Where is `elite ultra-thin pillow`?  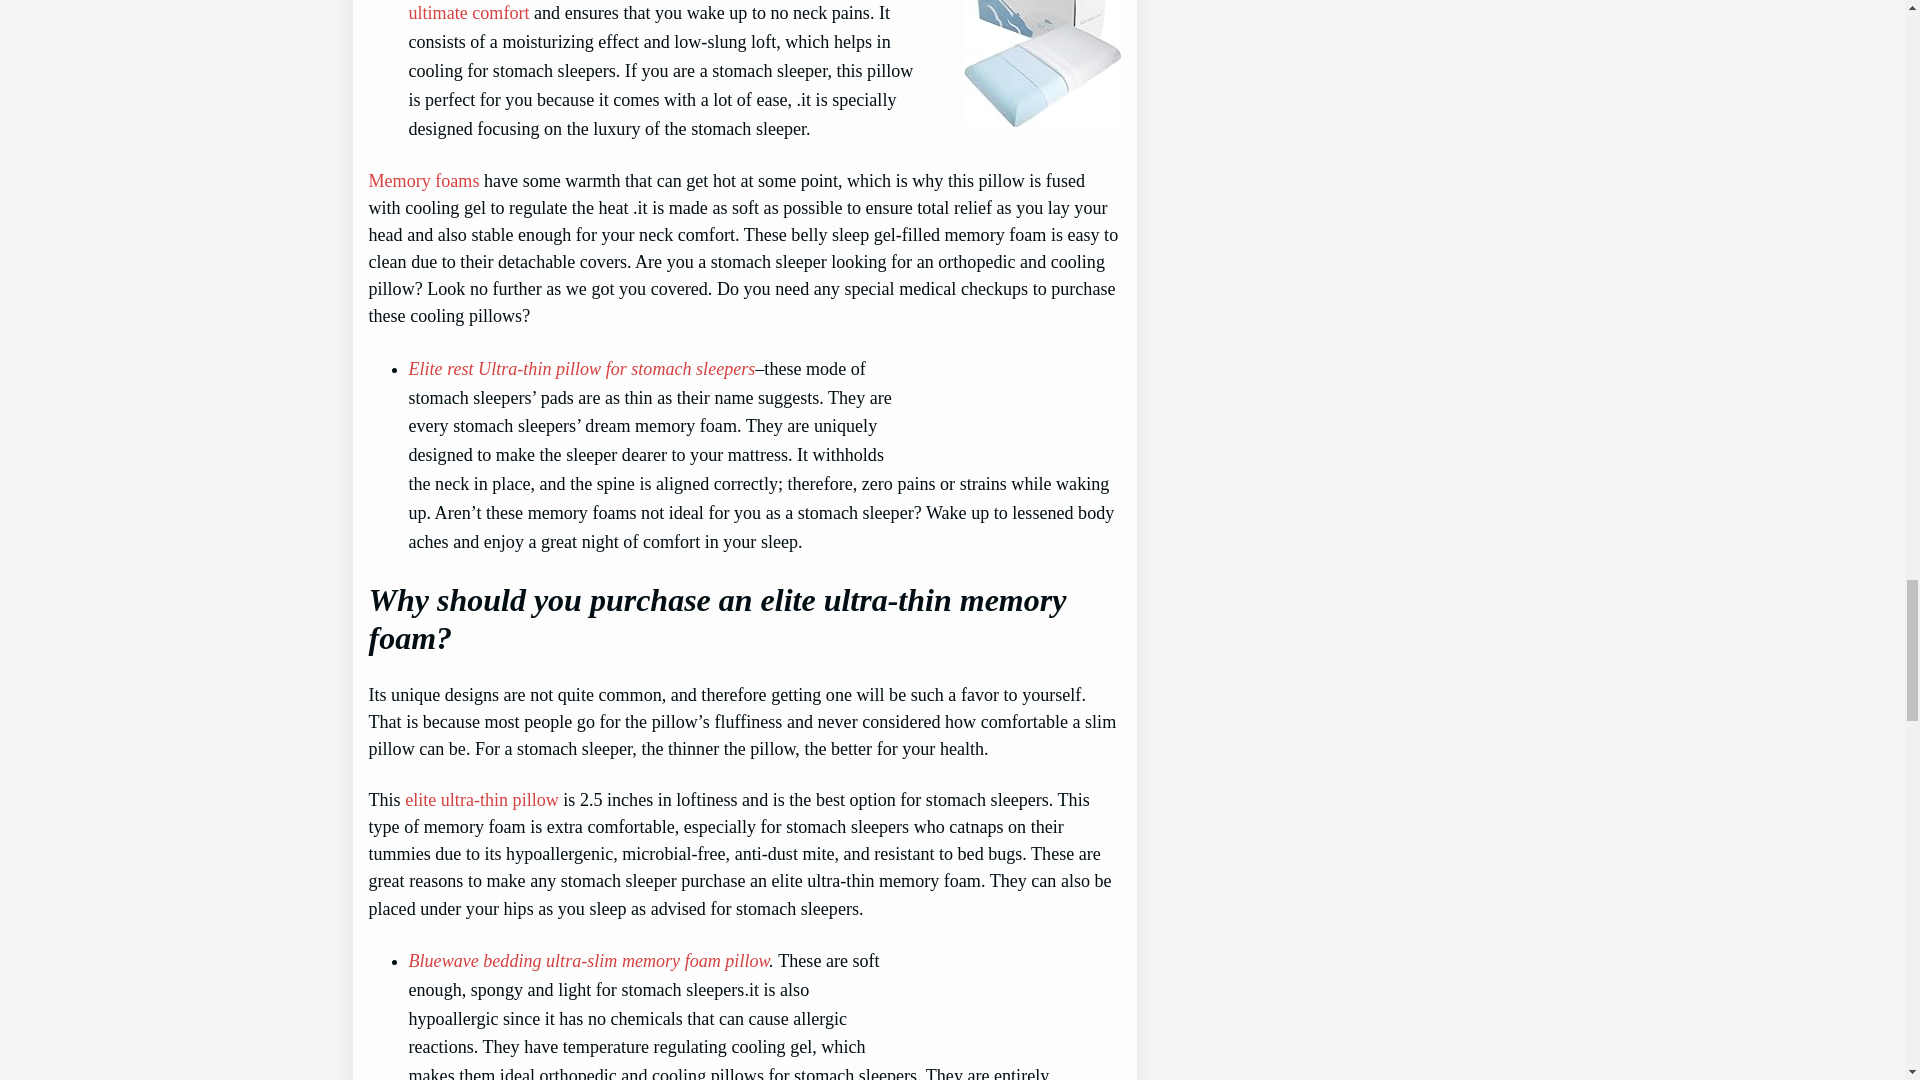 elite ultra-thin pillow is located at coordinates (482, 800).